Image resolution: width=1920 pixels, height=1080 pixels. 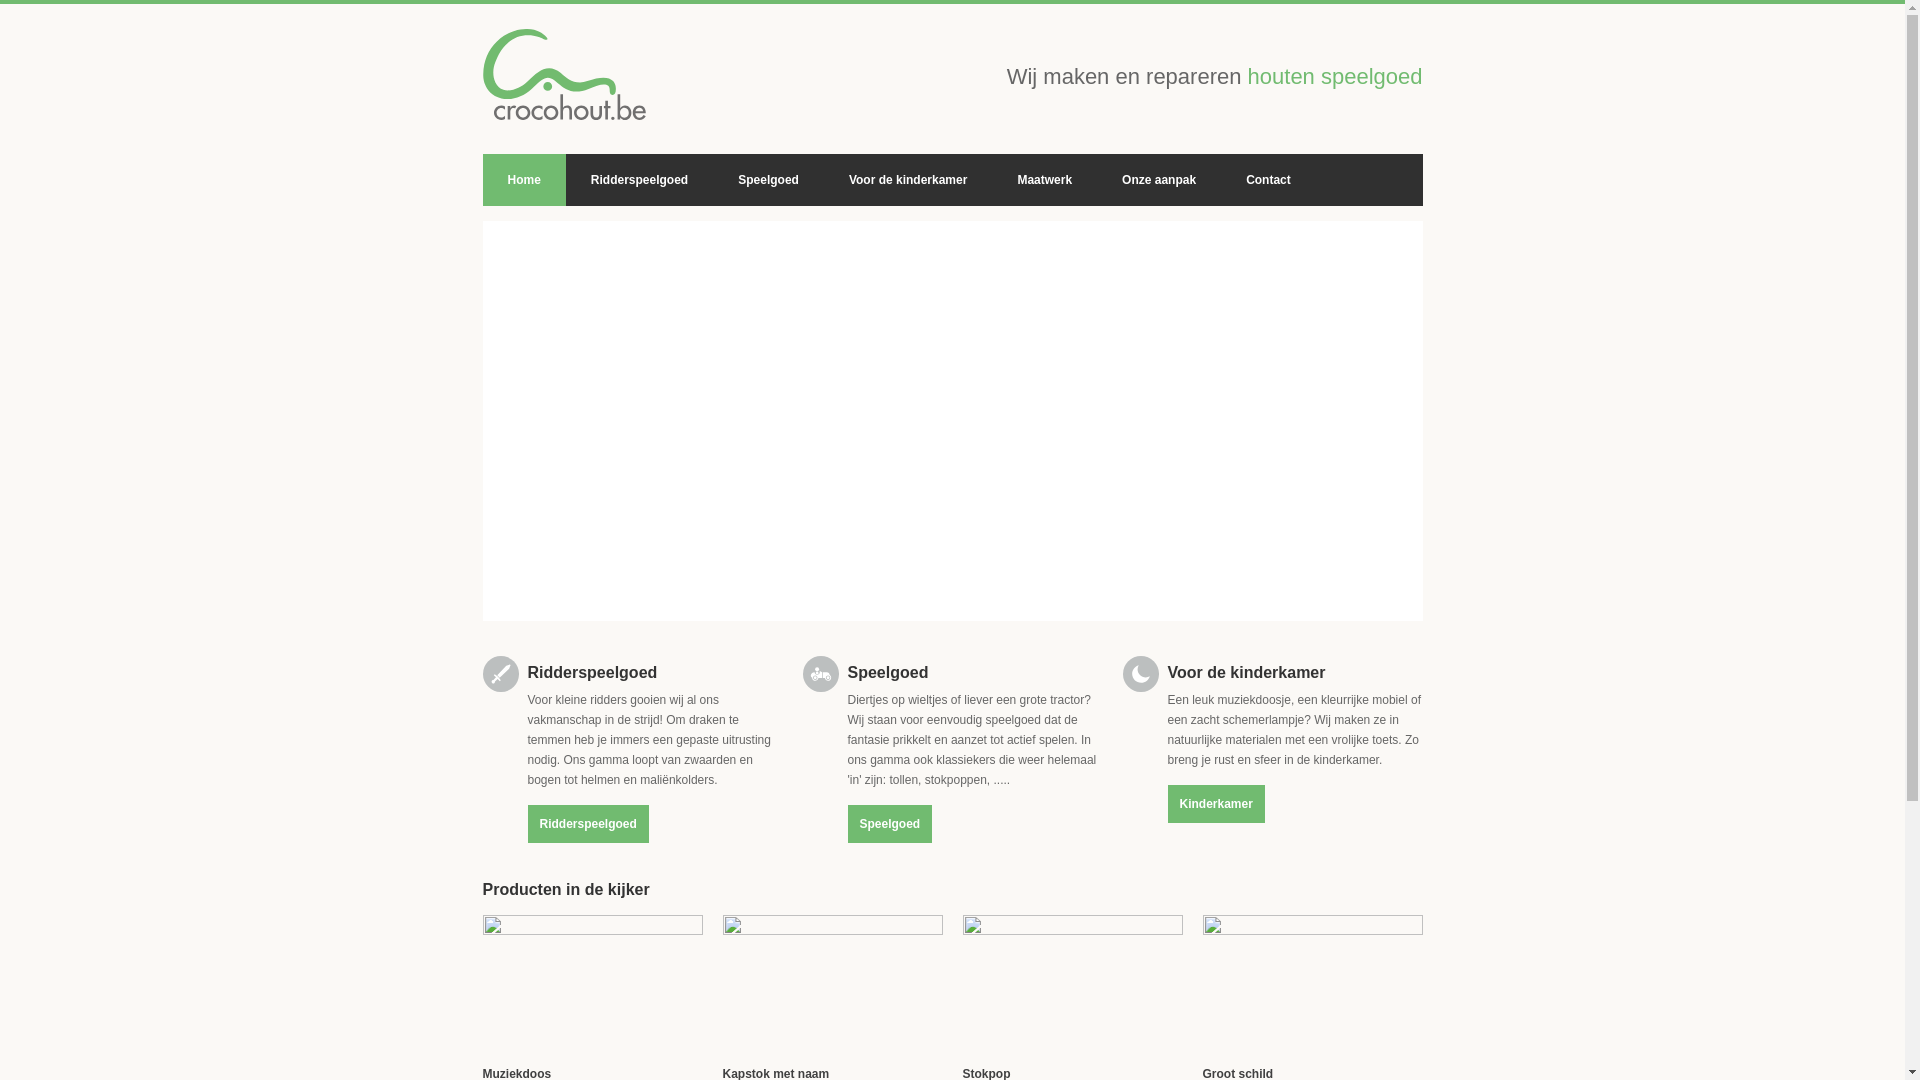 What do you see at coordinates (1044, 180) in the screenshot?
I see `Maatwerk` at bounding box center [1044, 180].